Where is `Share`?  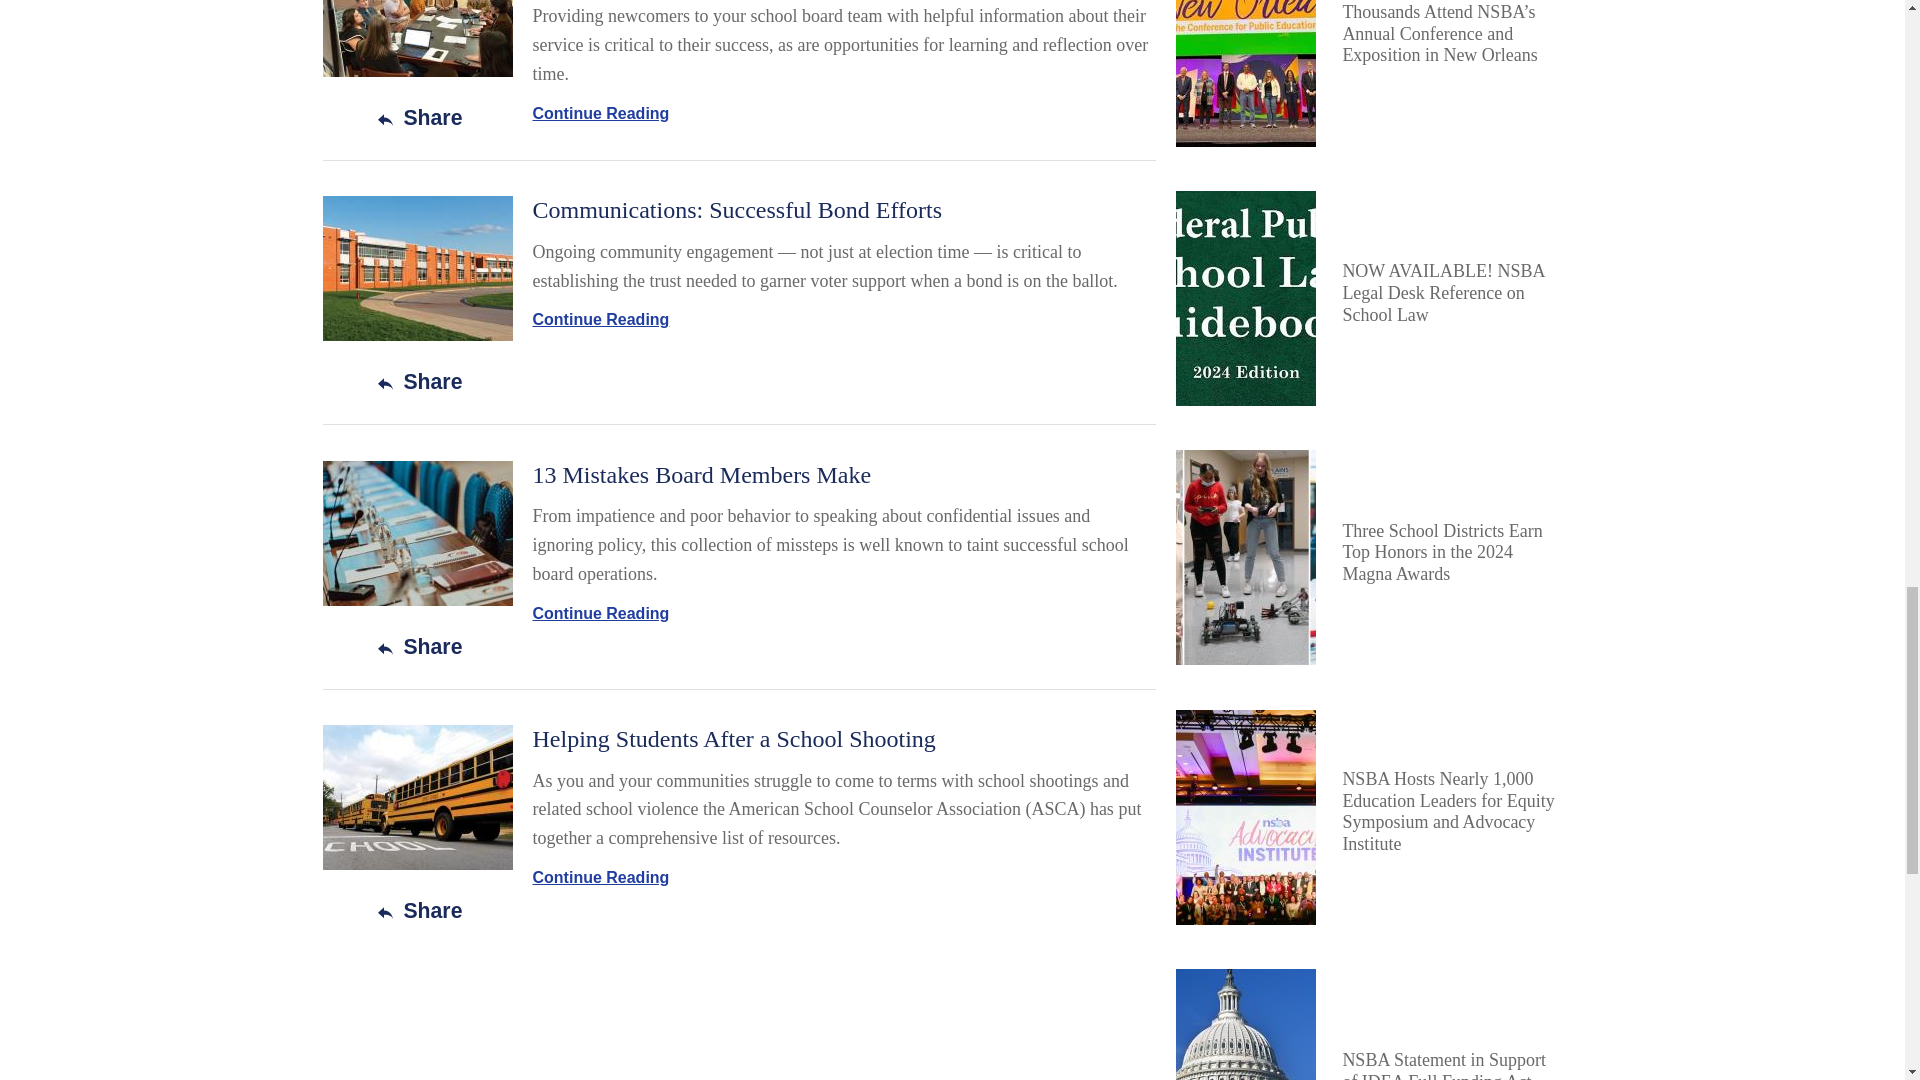 Share is located at coordinates (417, 116).